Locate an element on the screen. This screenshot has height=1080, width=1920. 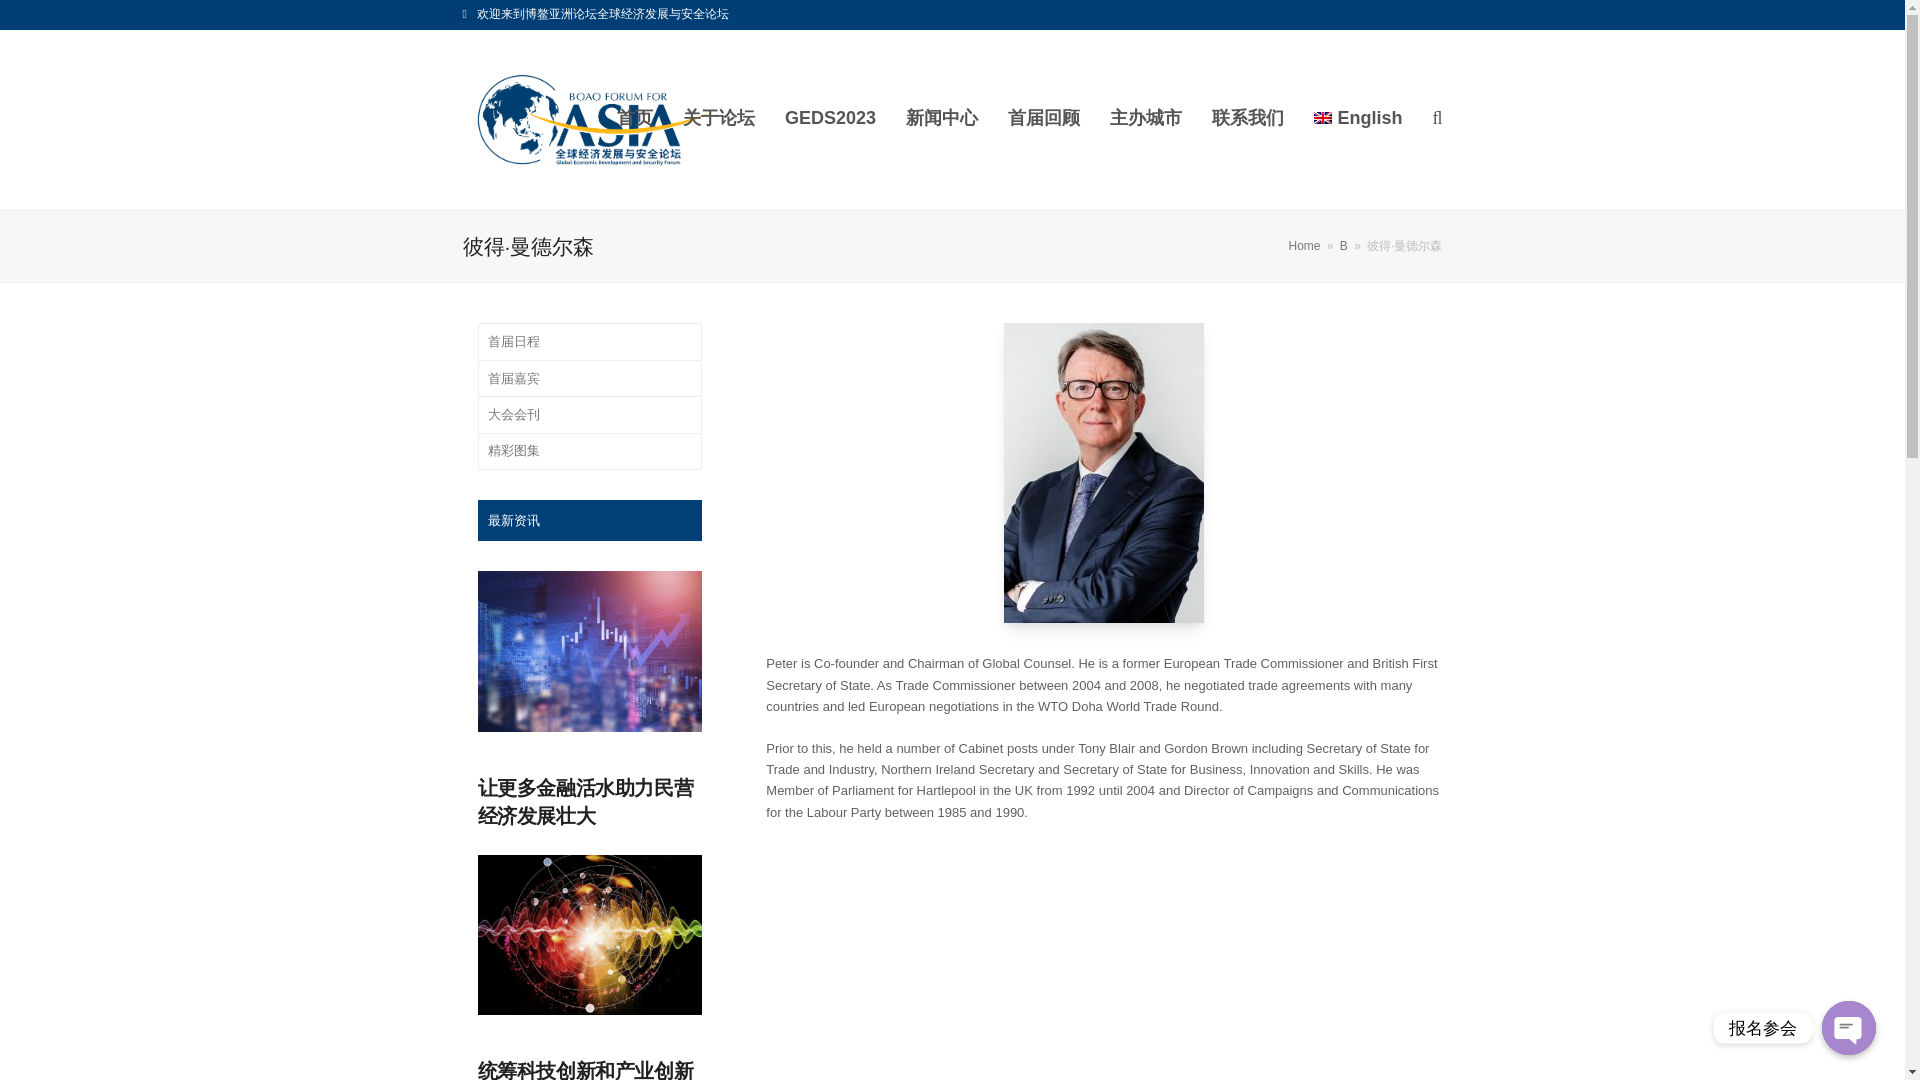
B is located at coordinates (1344, 245).